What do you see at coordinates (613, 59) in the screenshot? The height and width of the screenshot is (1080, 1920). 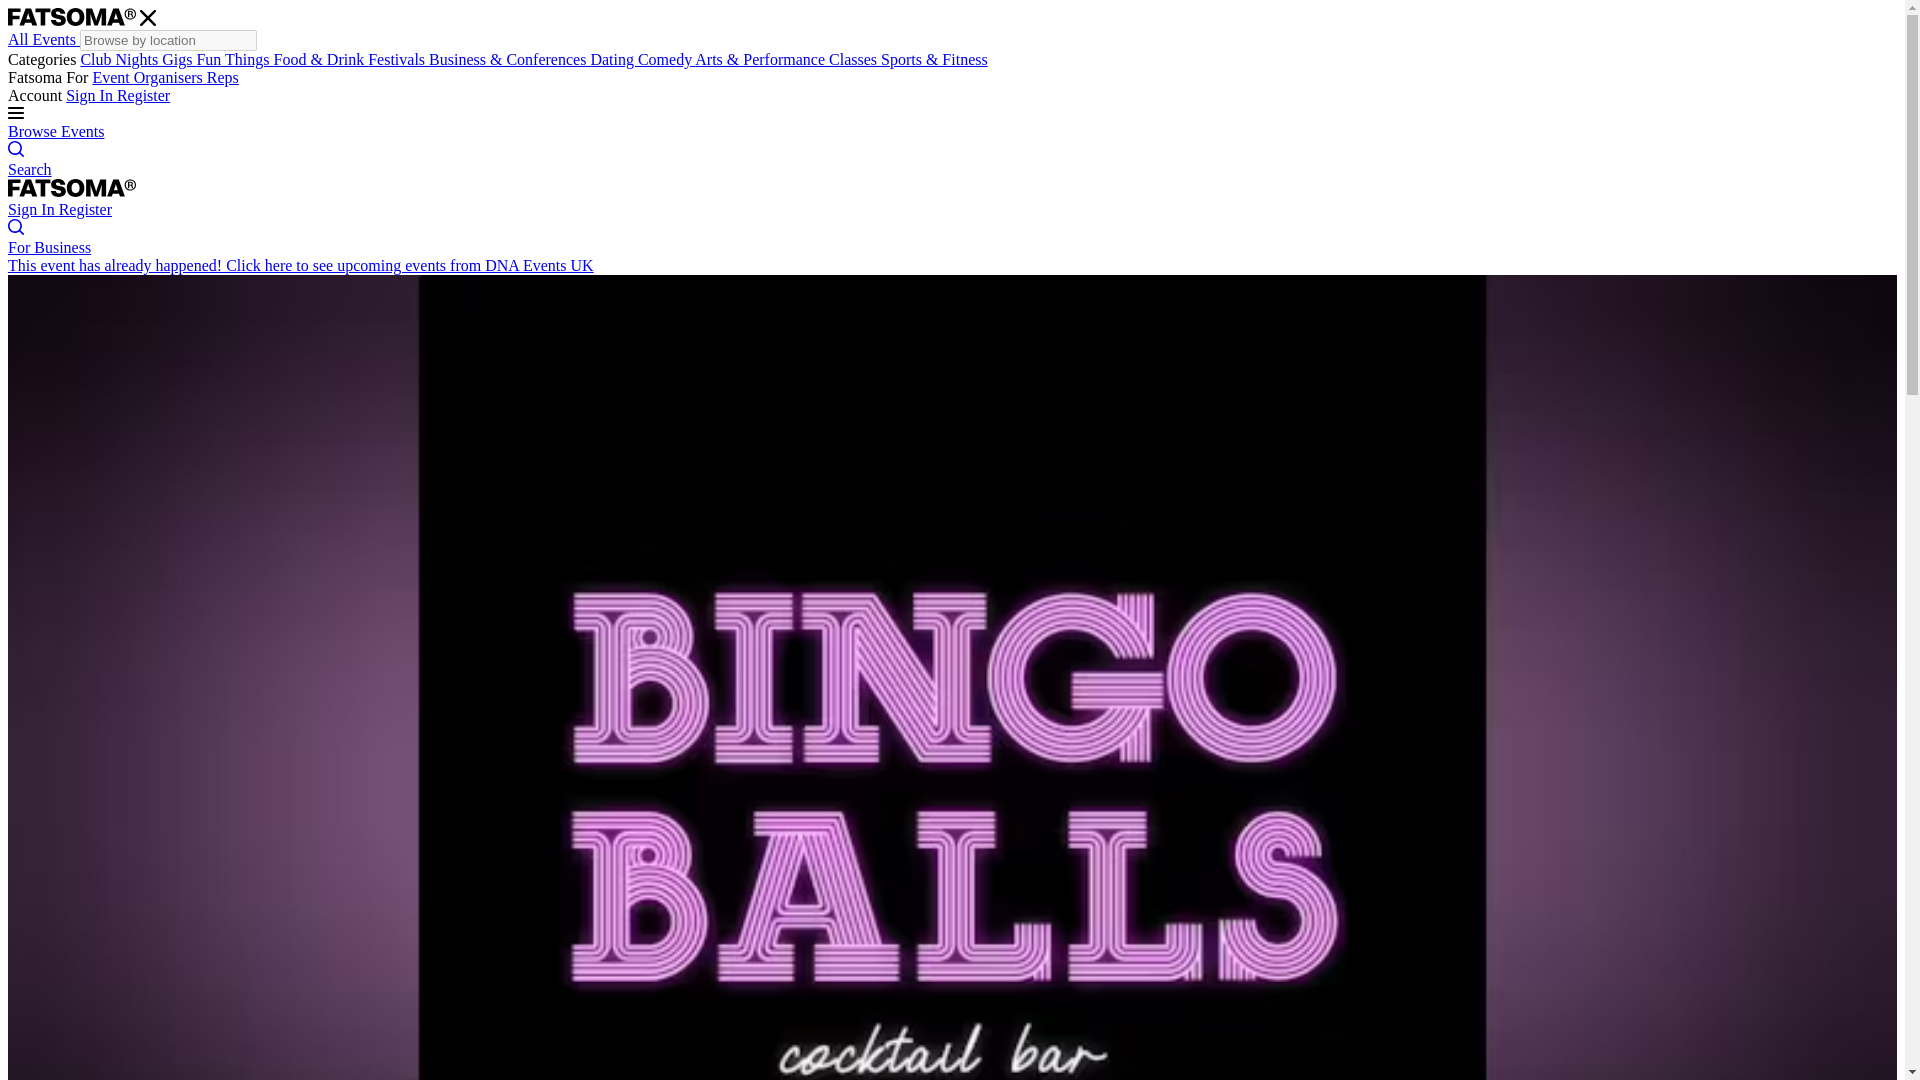 I see `Dating` at bounding box center [613, 59].